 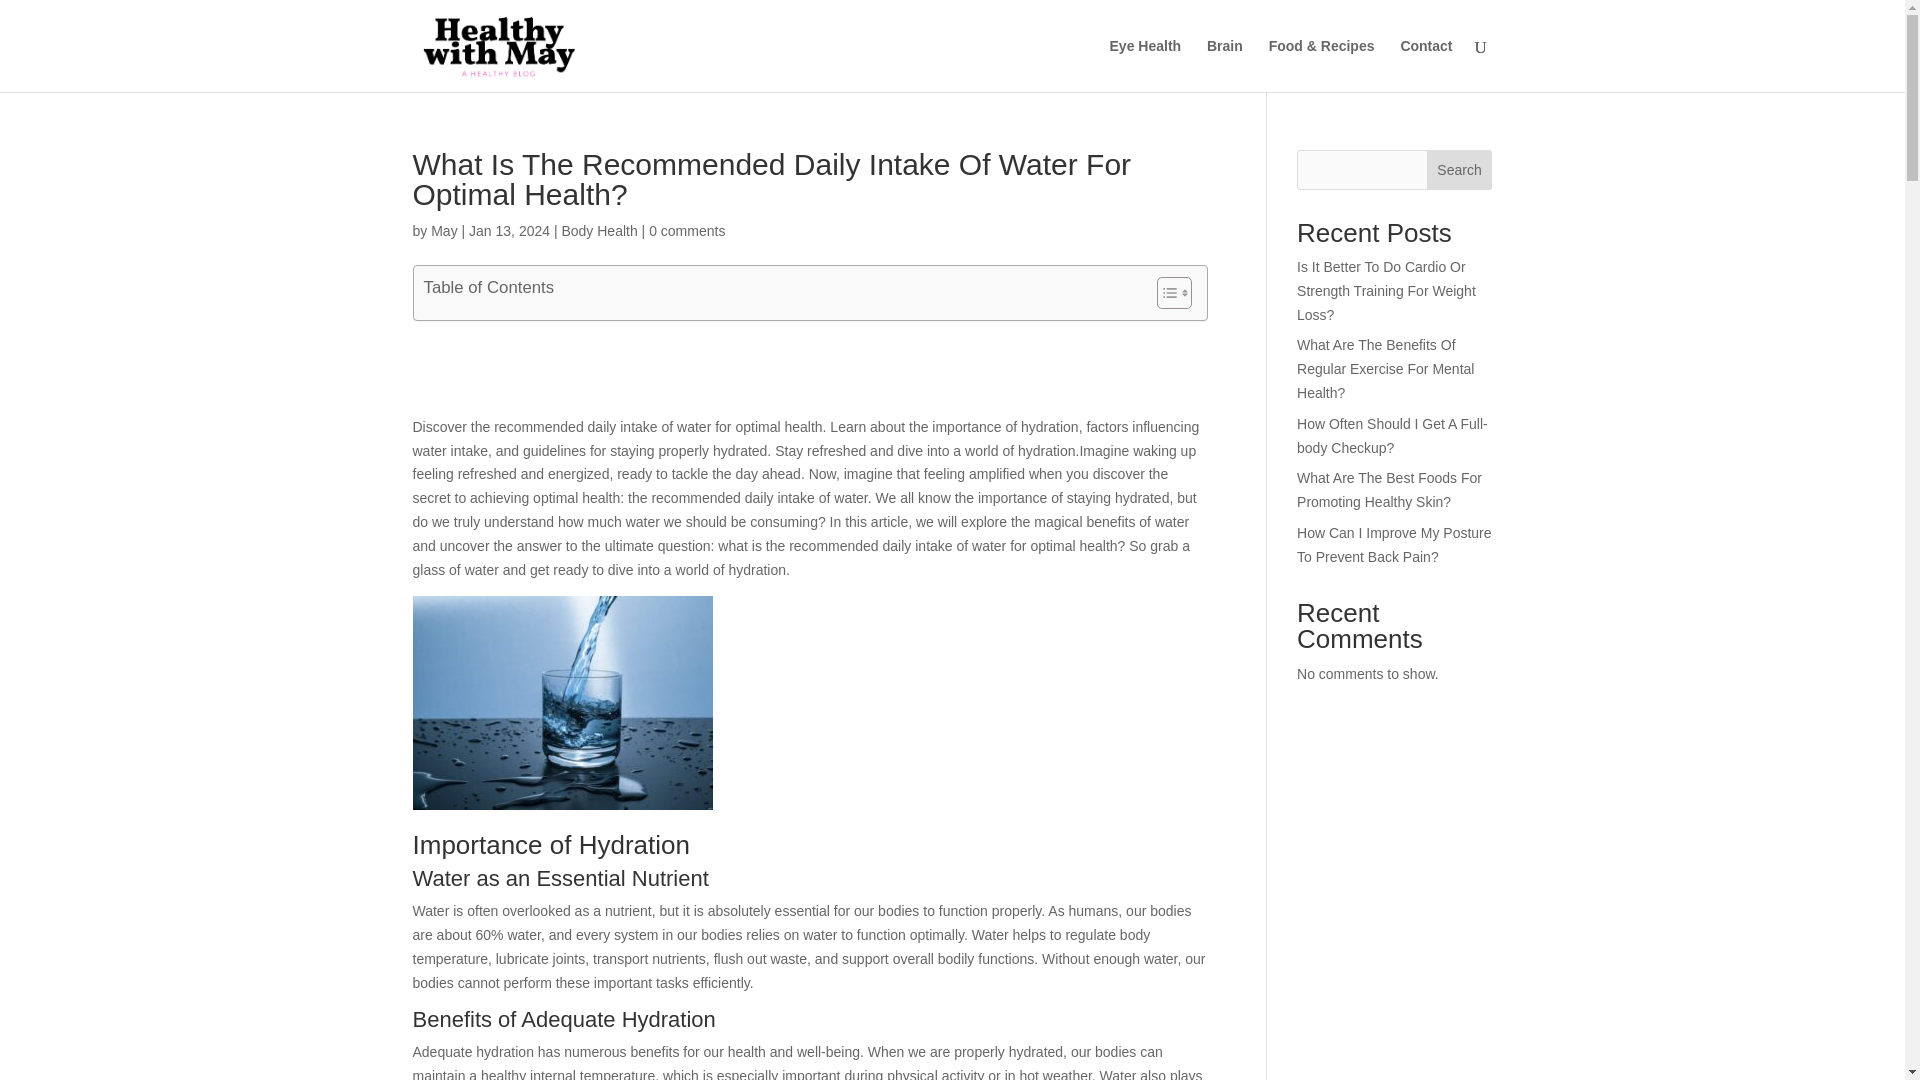 I want to click on Body Health, so click(x=598, y=230).